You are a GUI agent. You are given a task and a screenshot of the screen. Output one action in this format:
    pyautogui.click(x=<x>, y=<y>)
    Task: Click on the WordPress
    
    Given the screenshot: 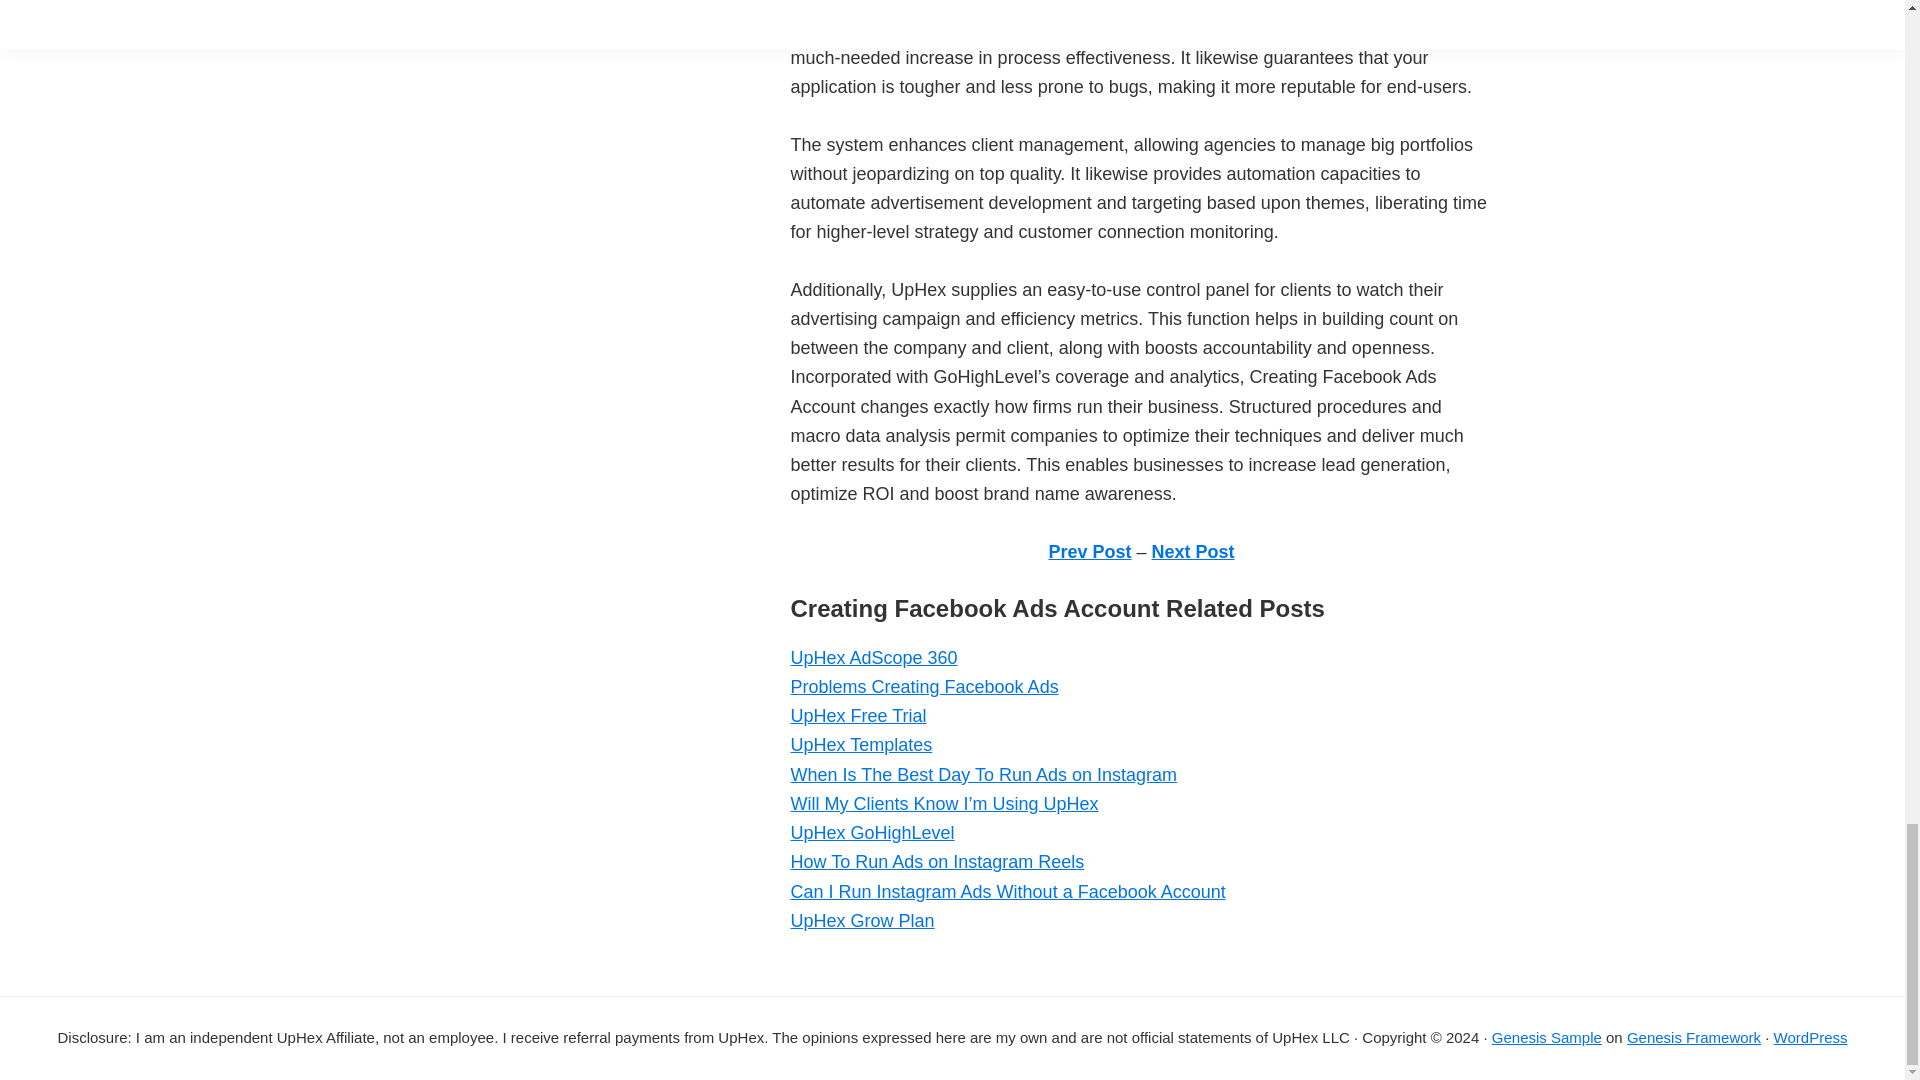 What is the action you would take?
    pyautogui.click(x=1810, y=1038)
    